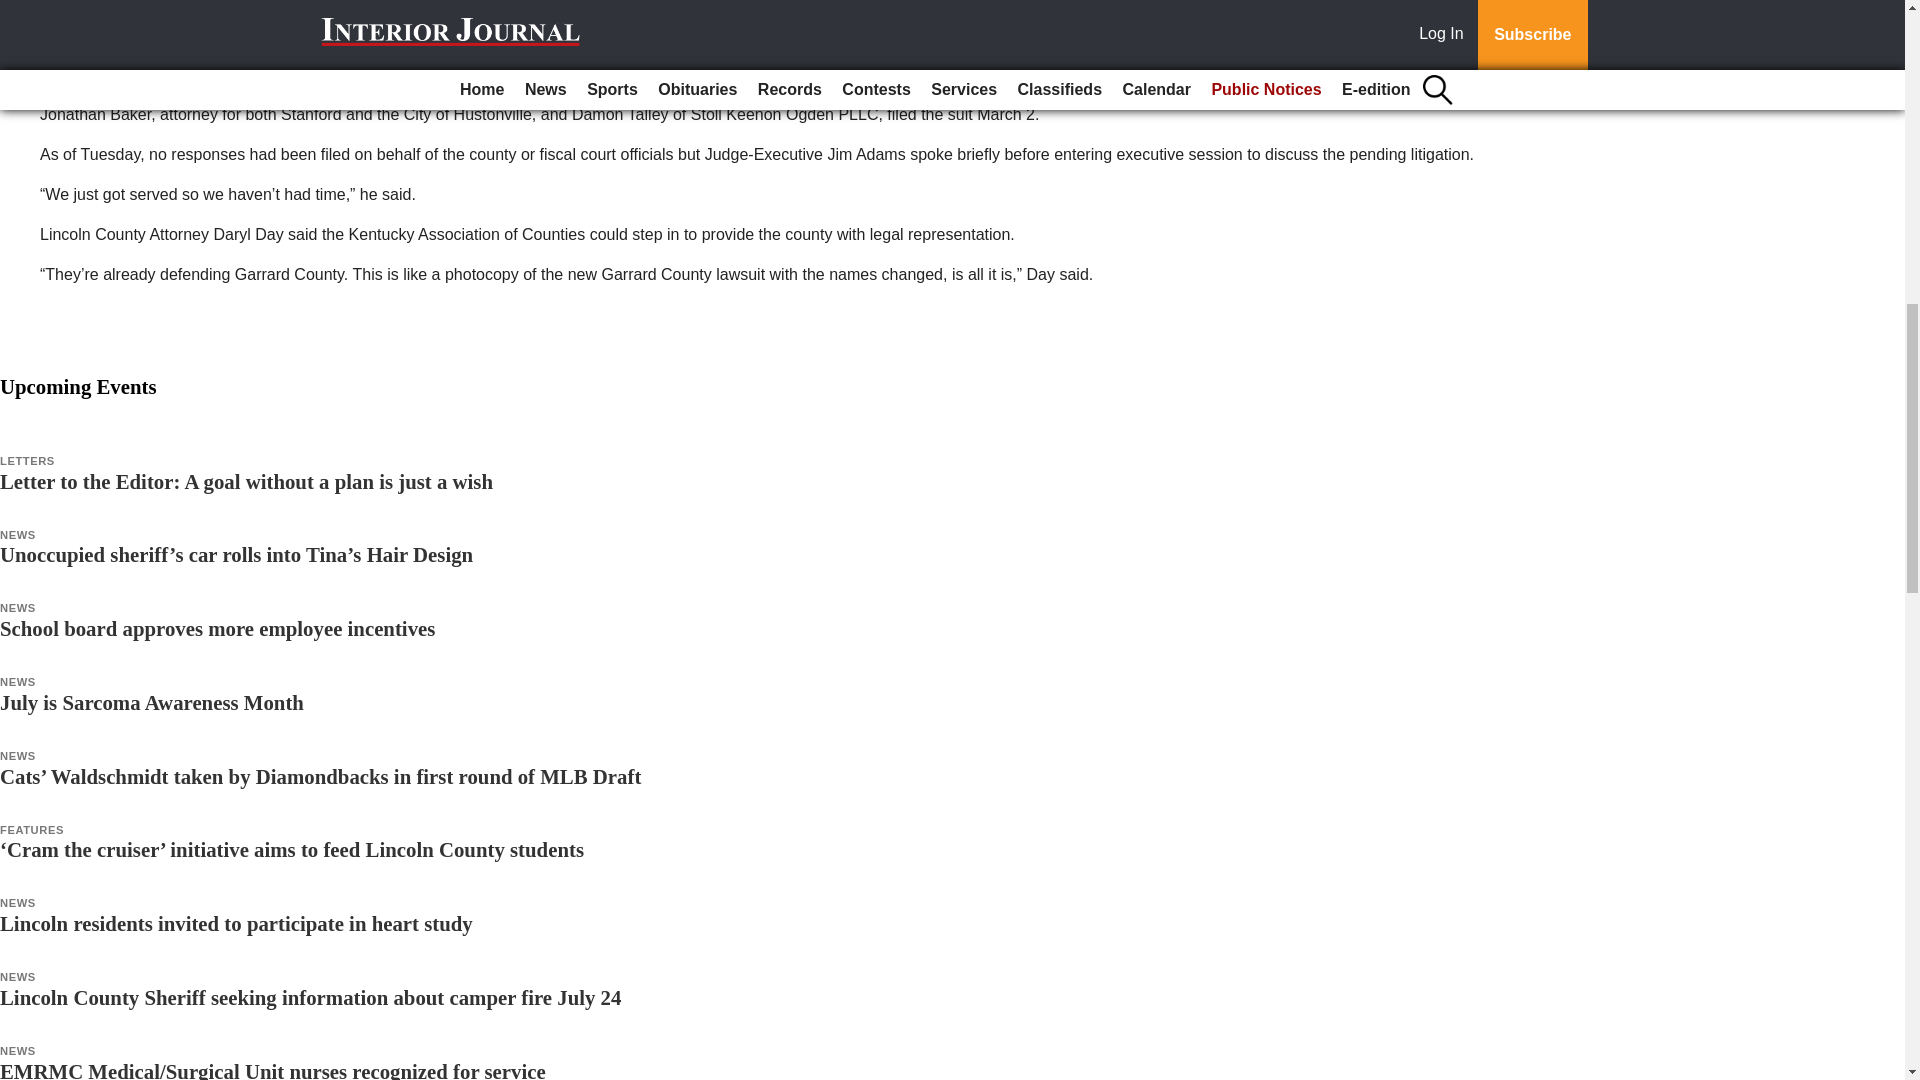 The height and width of the screenshot is (1080, 1920). What do you see at coordinates (218, 628) in the screenshot?
I see `School board approves more employee incentives` at bounding box center [218, 628].